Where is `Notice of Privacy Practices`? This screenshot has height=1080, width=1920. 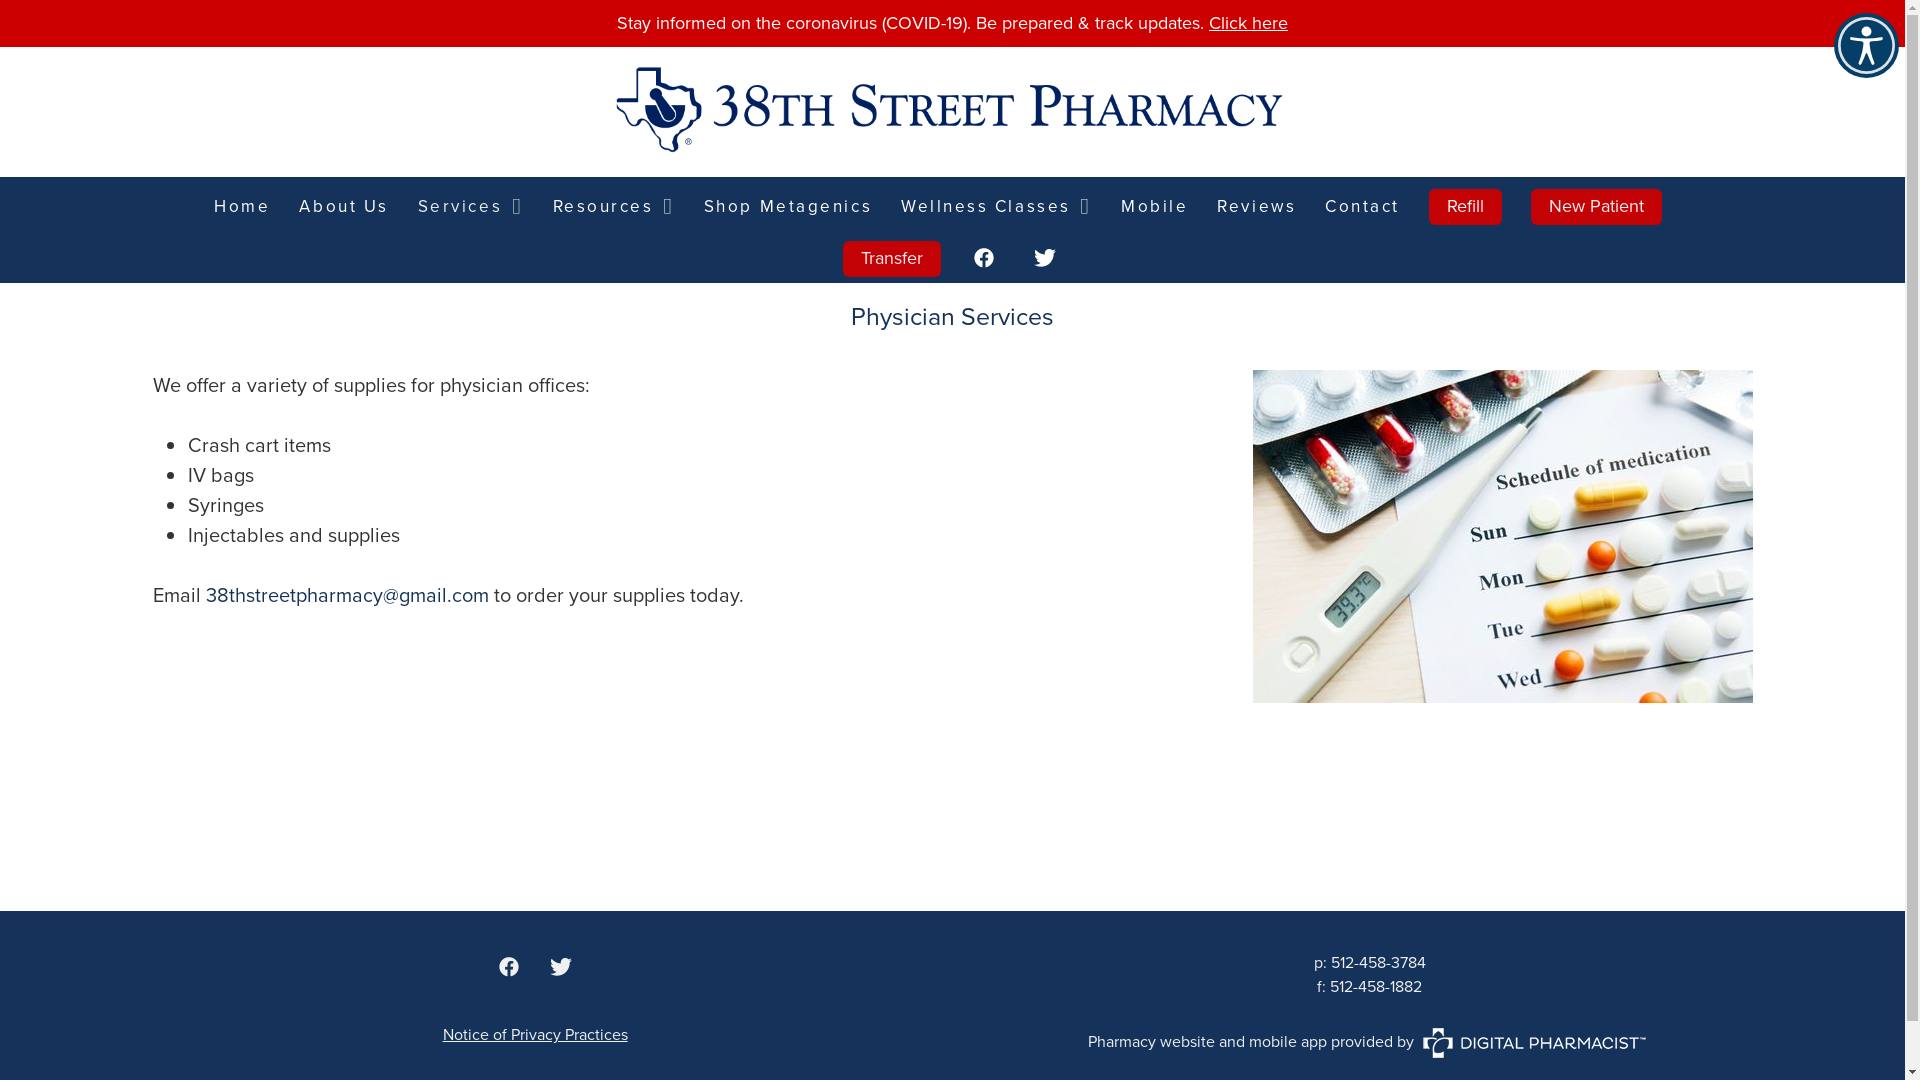 Notice of Privacy Practices is located at coordinates (536, 1034).